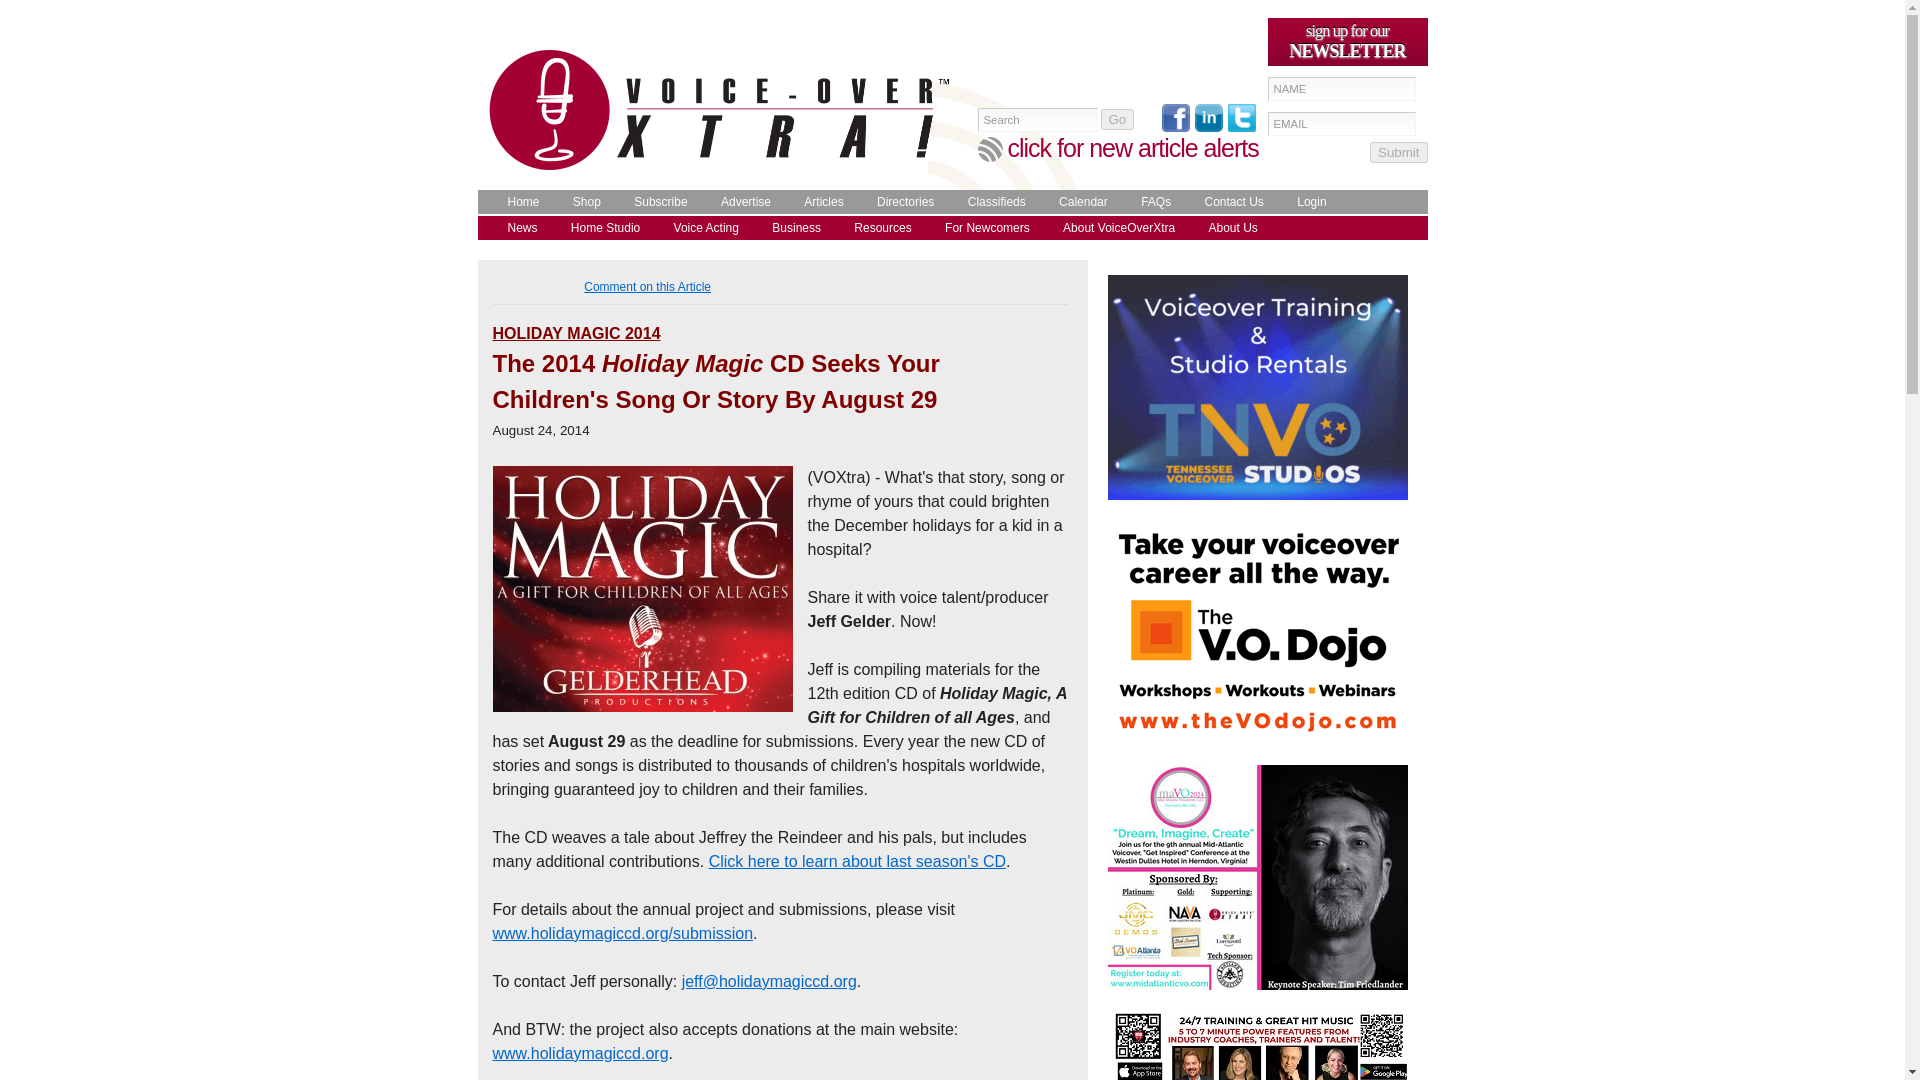 The width and height of the screenshot is (1920, 1080). Describe the element at coordinates (1150, 202) in the screenshot. I see `FAQs` at that location.